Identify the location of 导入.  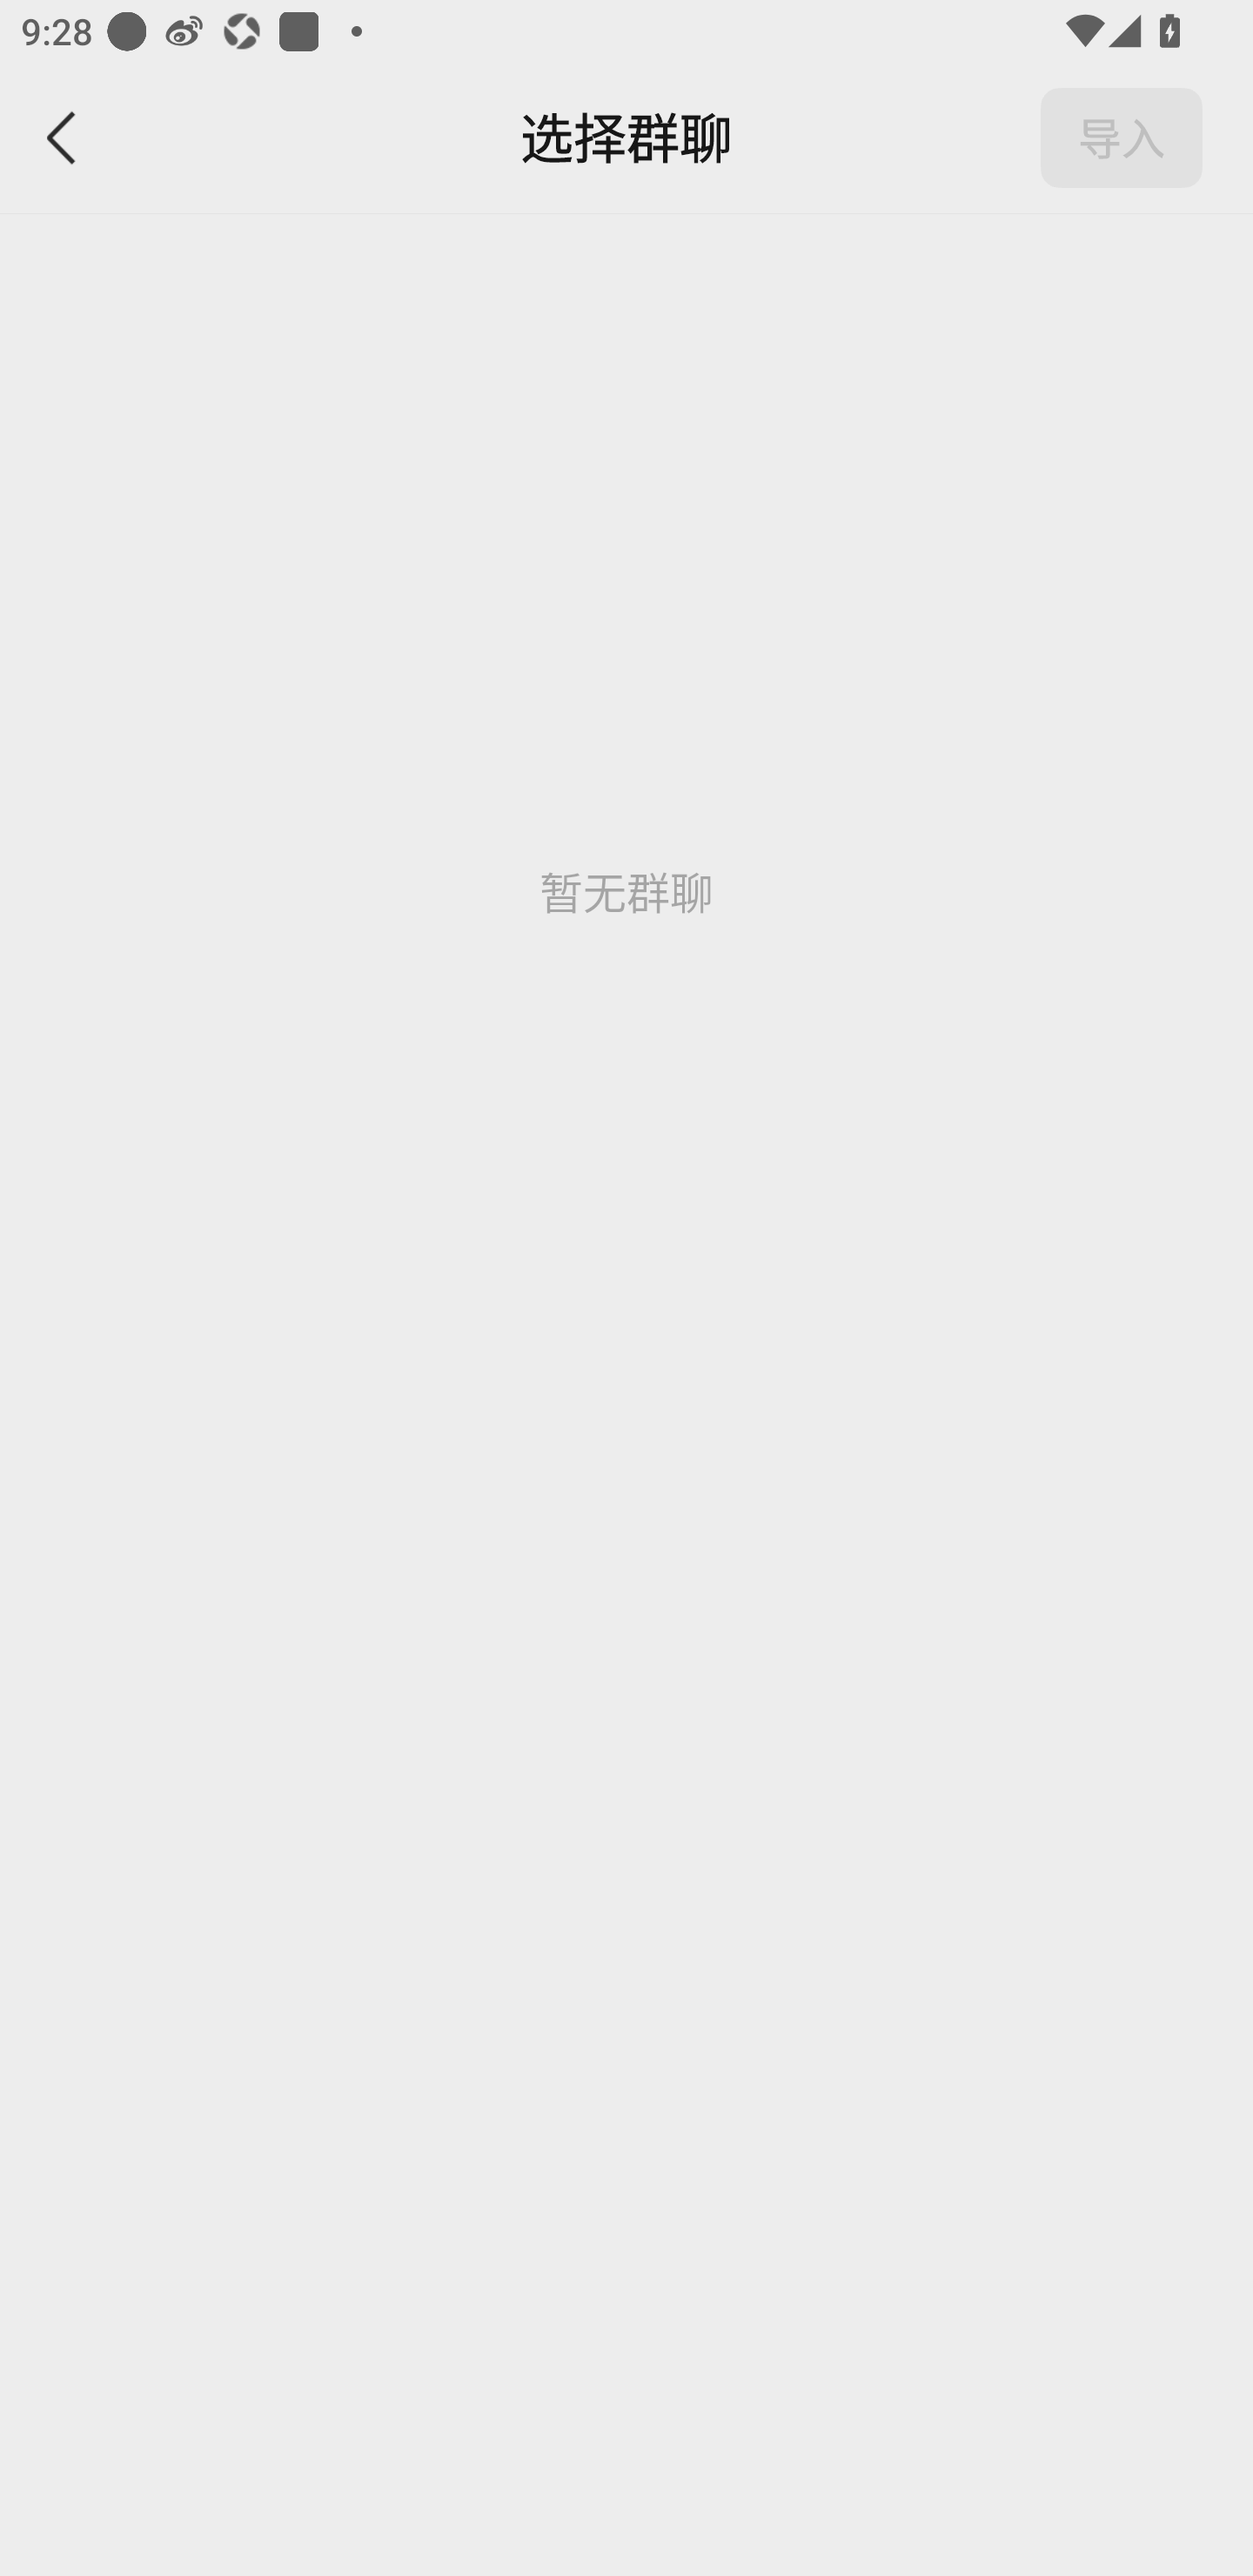
(1122, 138).